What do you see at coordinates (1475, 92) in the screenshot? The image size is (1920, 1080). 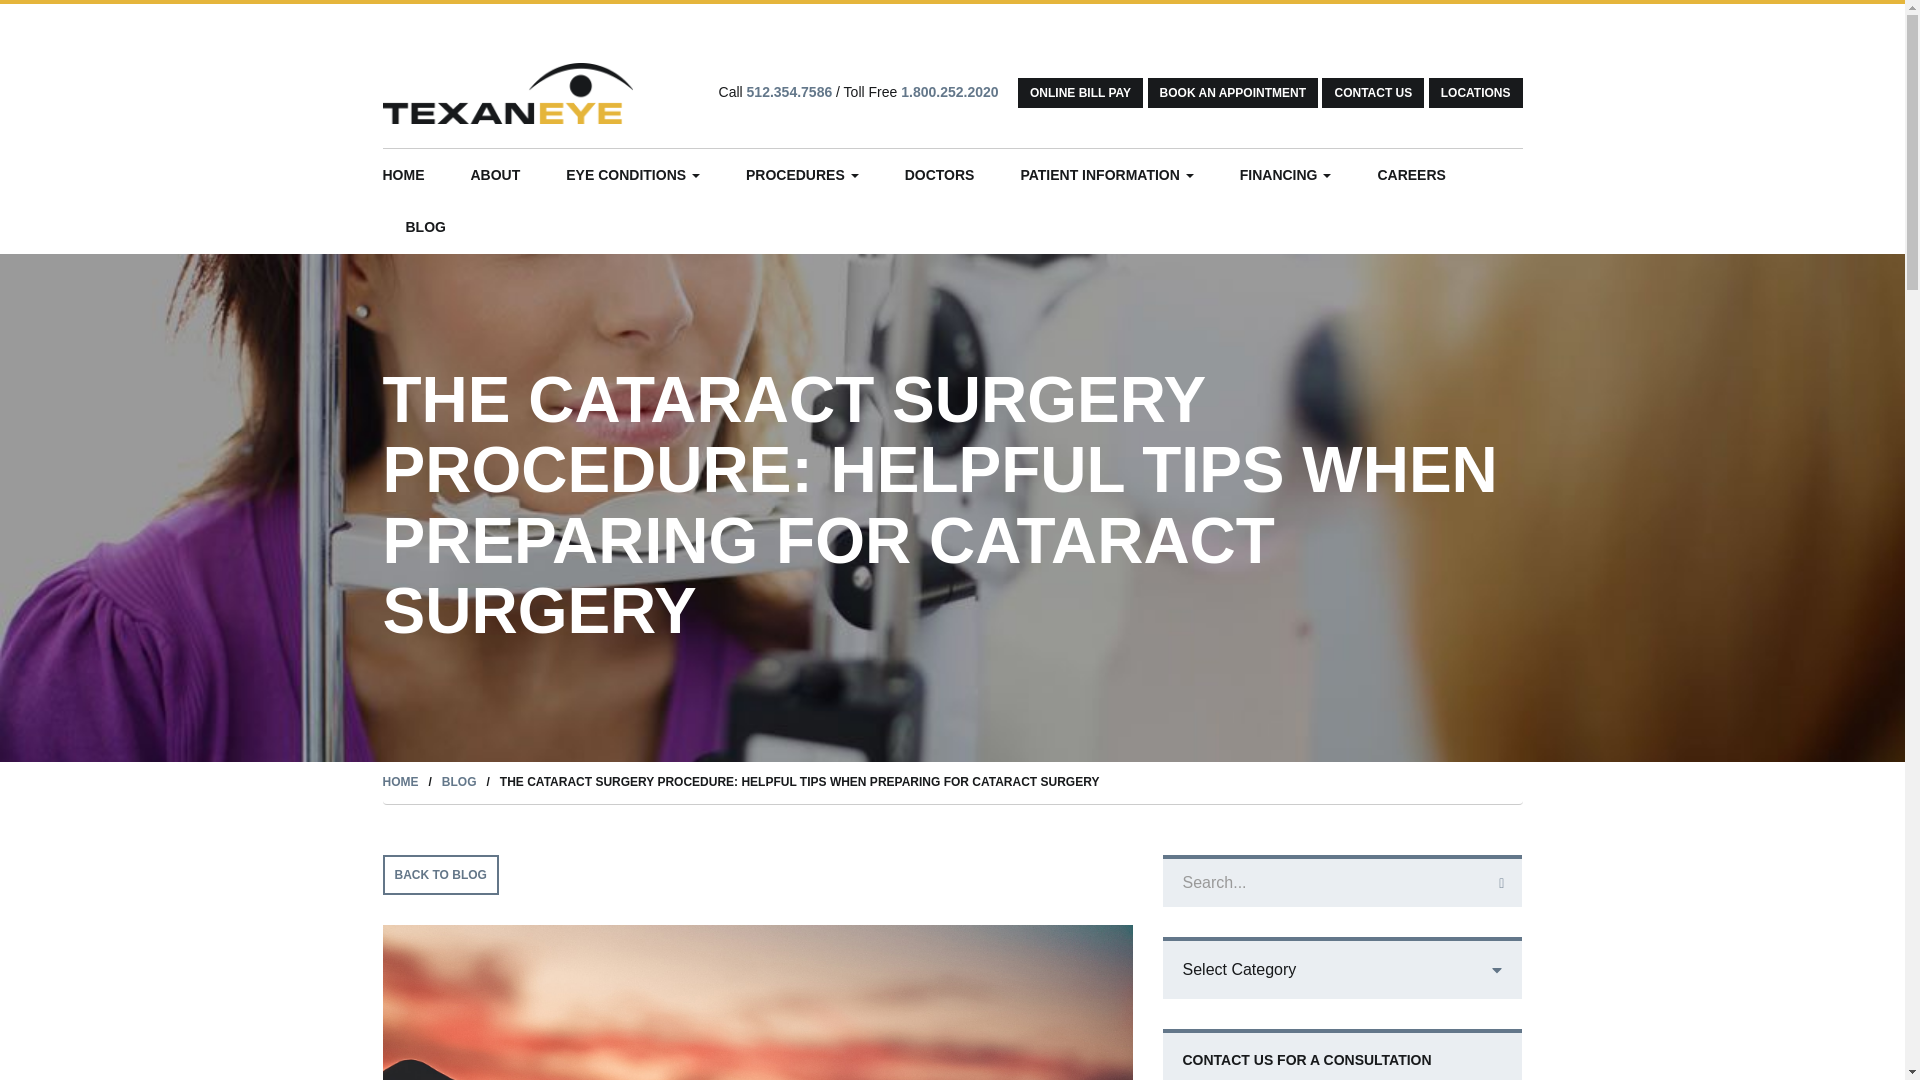 I see `LOCATIONS` at bounding box center [1475, 92].